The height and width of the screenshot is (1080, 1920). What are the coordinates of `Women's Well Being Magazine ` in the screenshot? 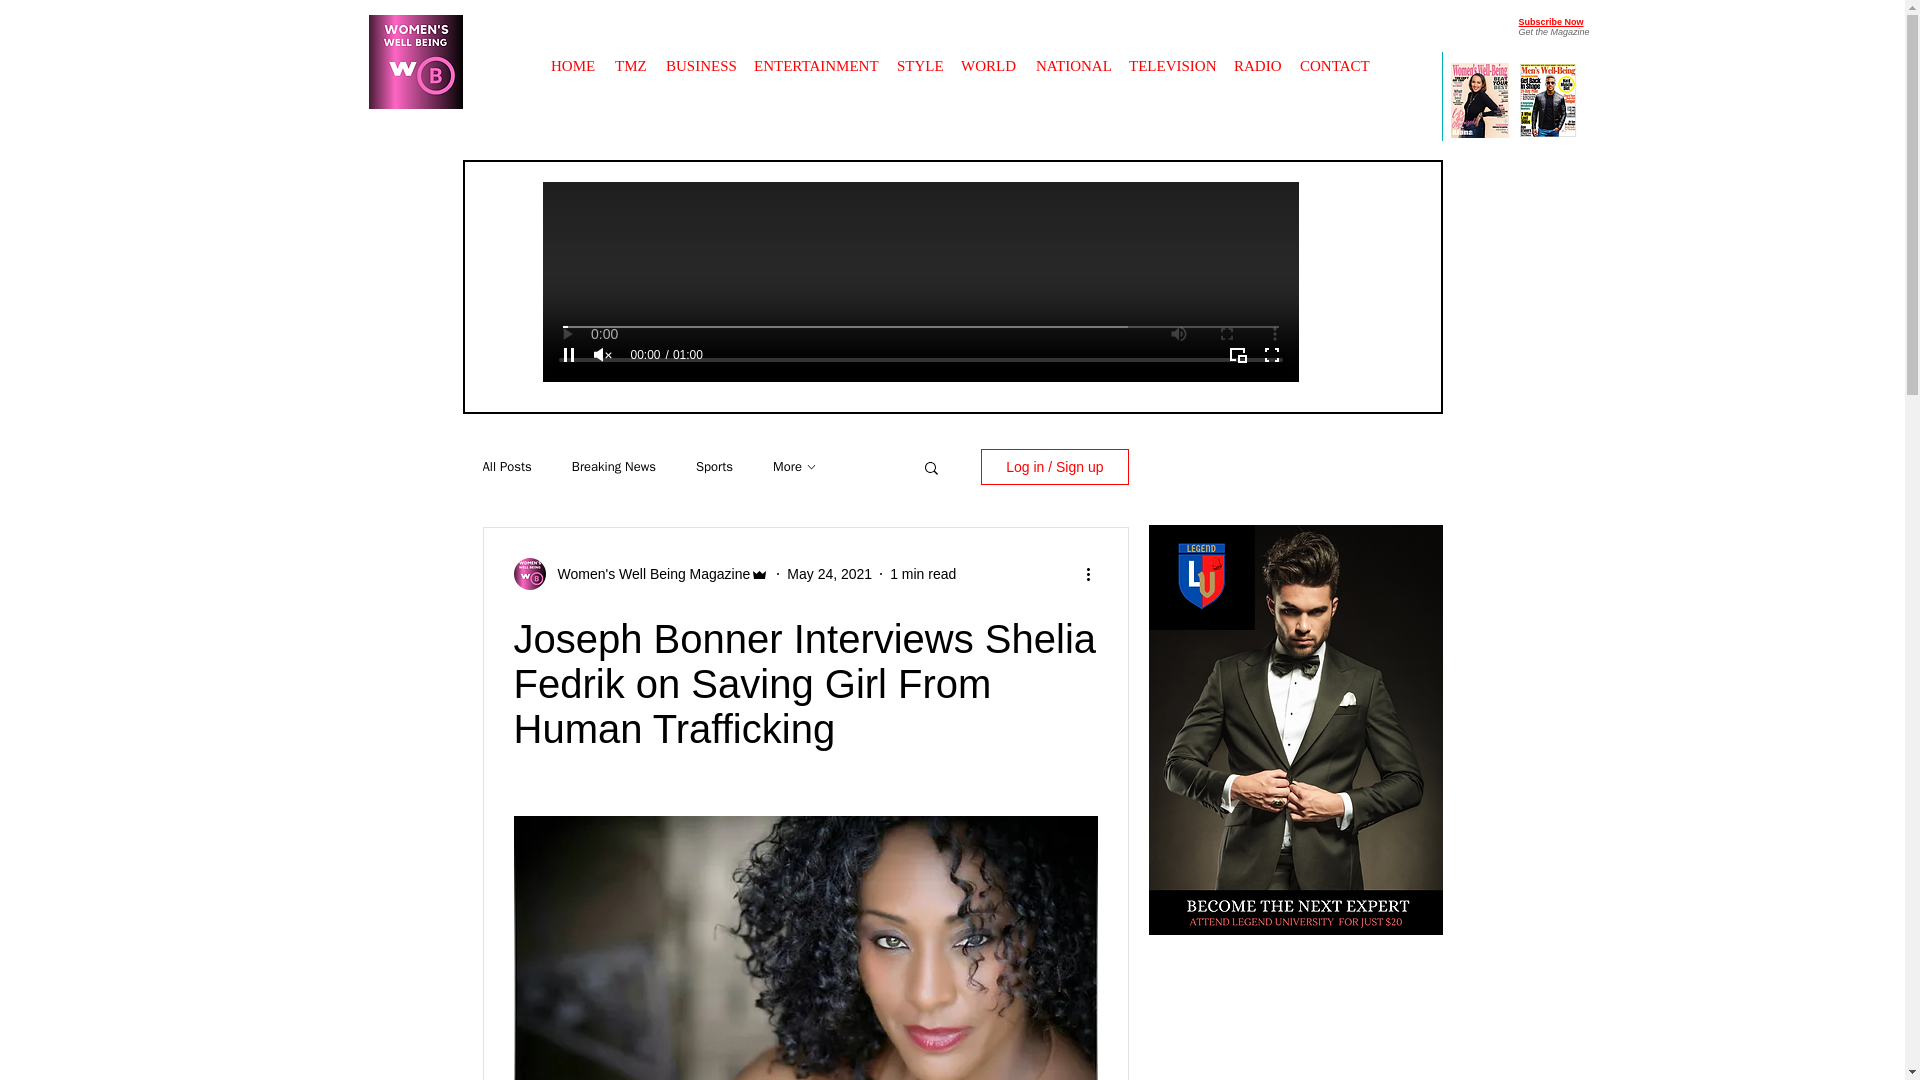 It's located at (648, 574).